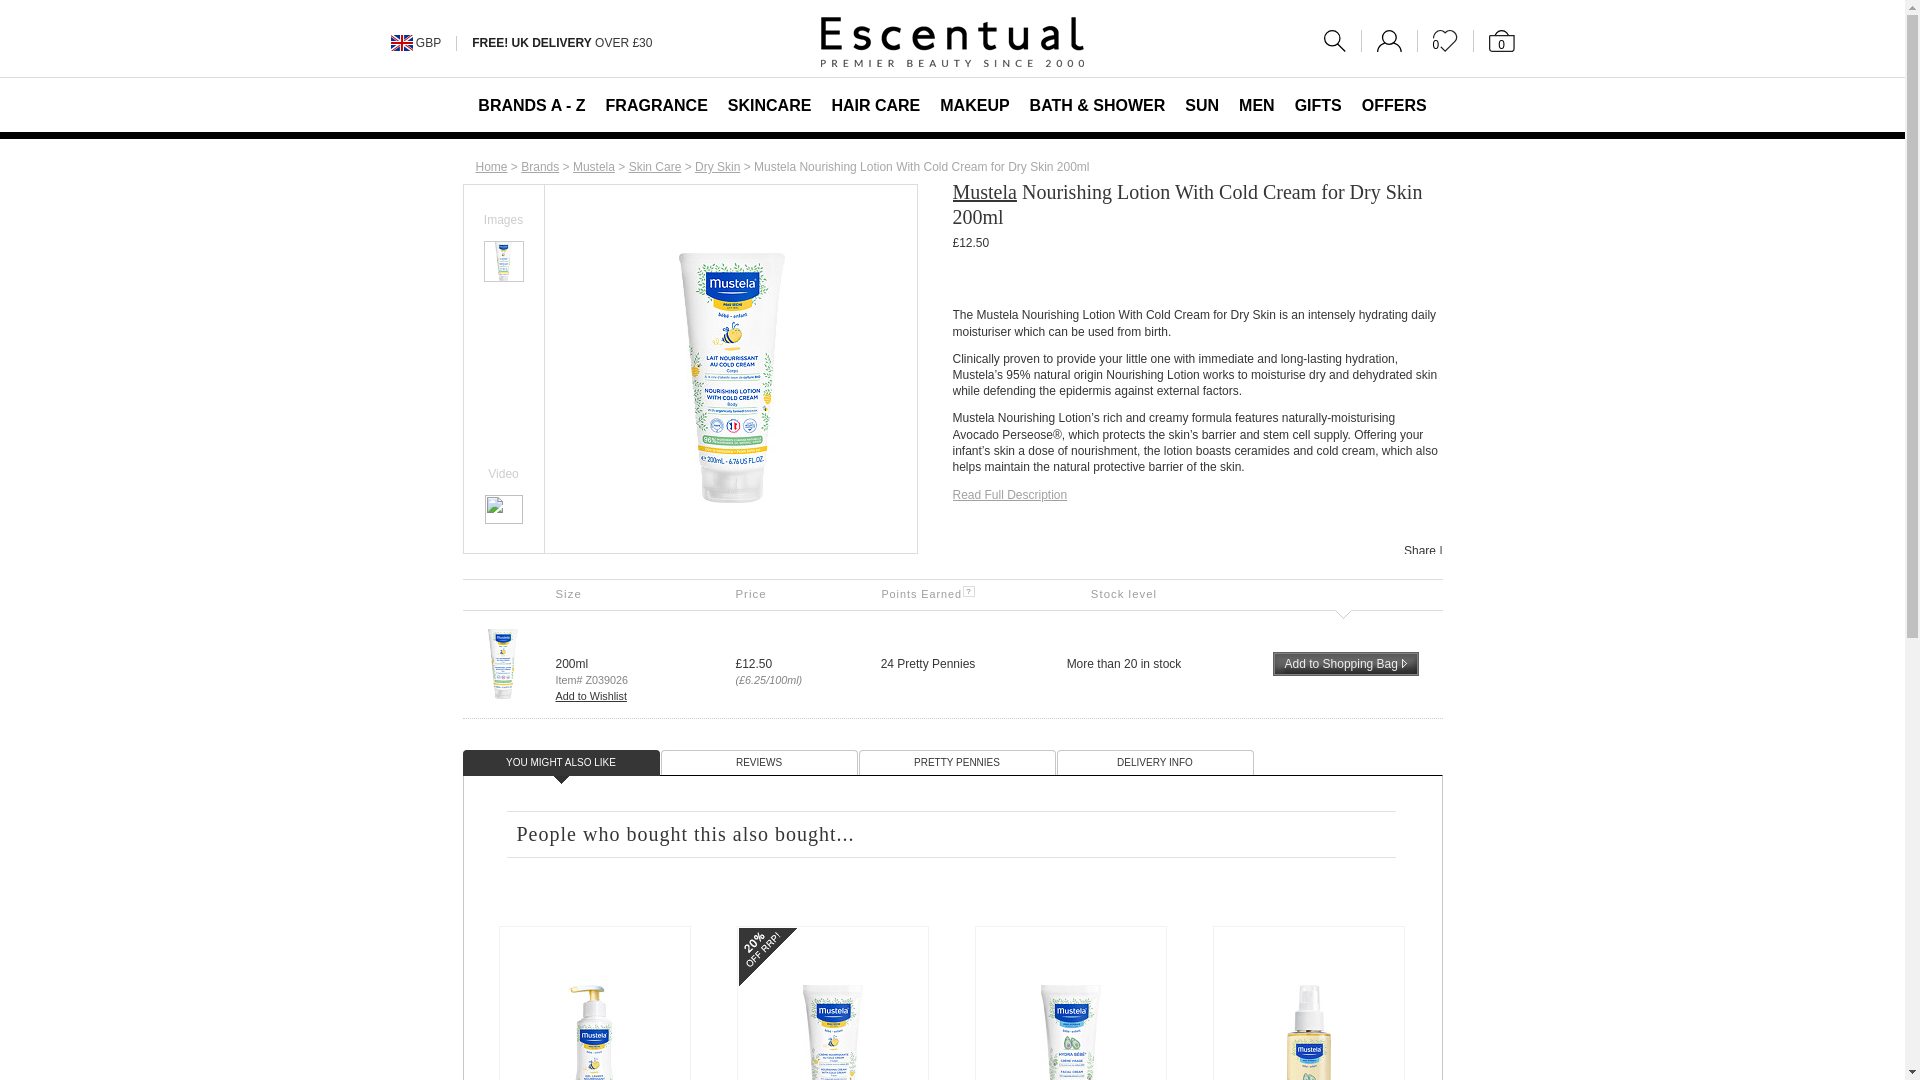  What do you see at coordinates (492, 166) in the screenshot?
I see `Go to Home Page` at bounding box center [492, 166].